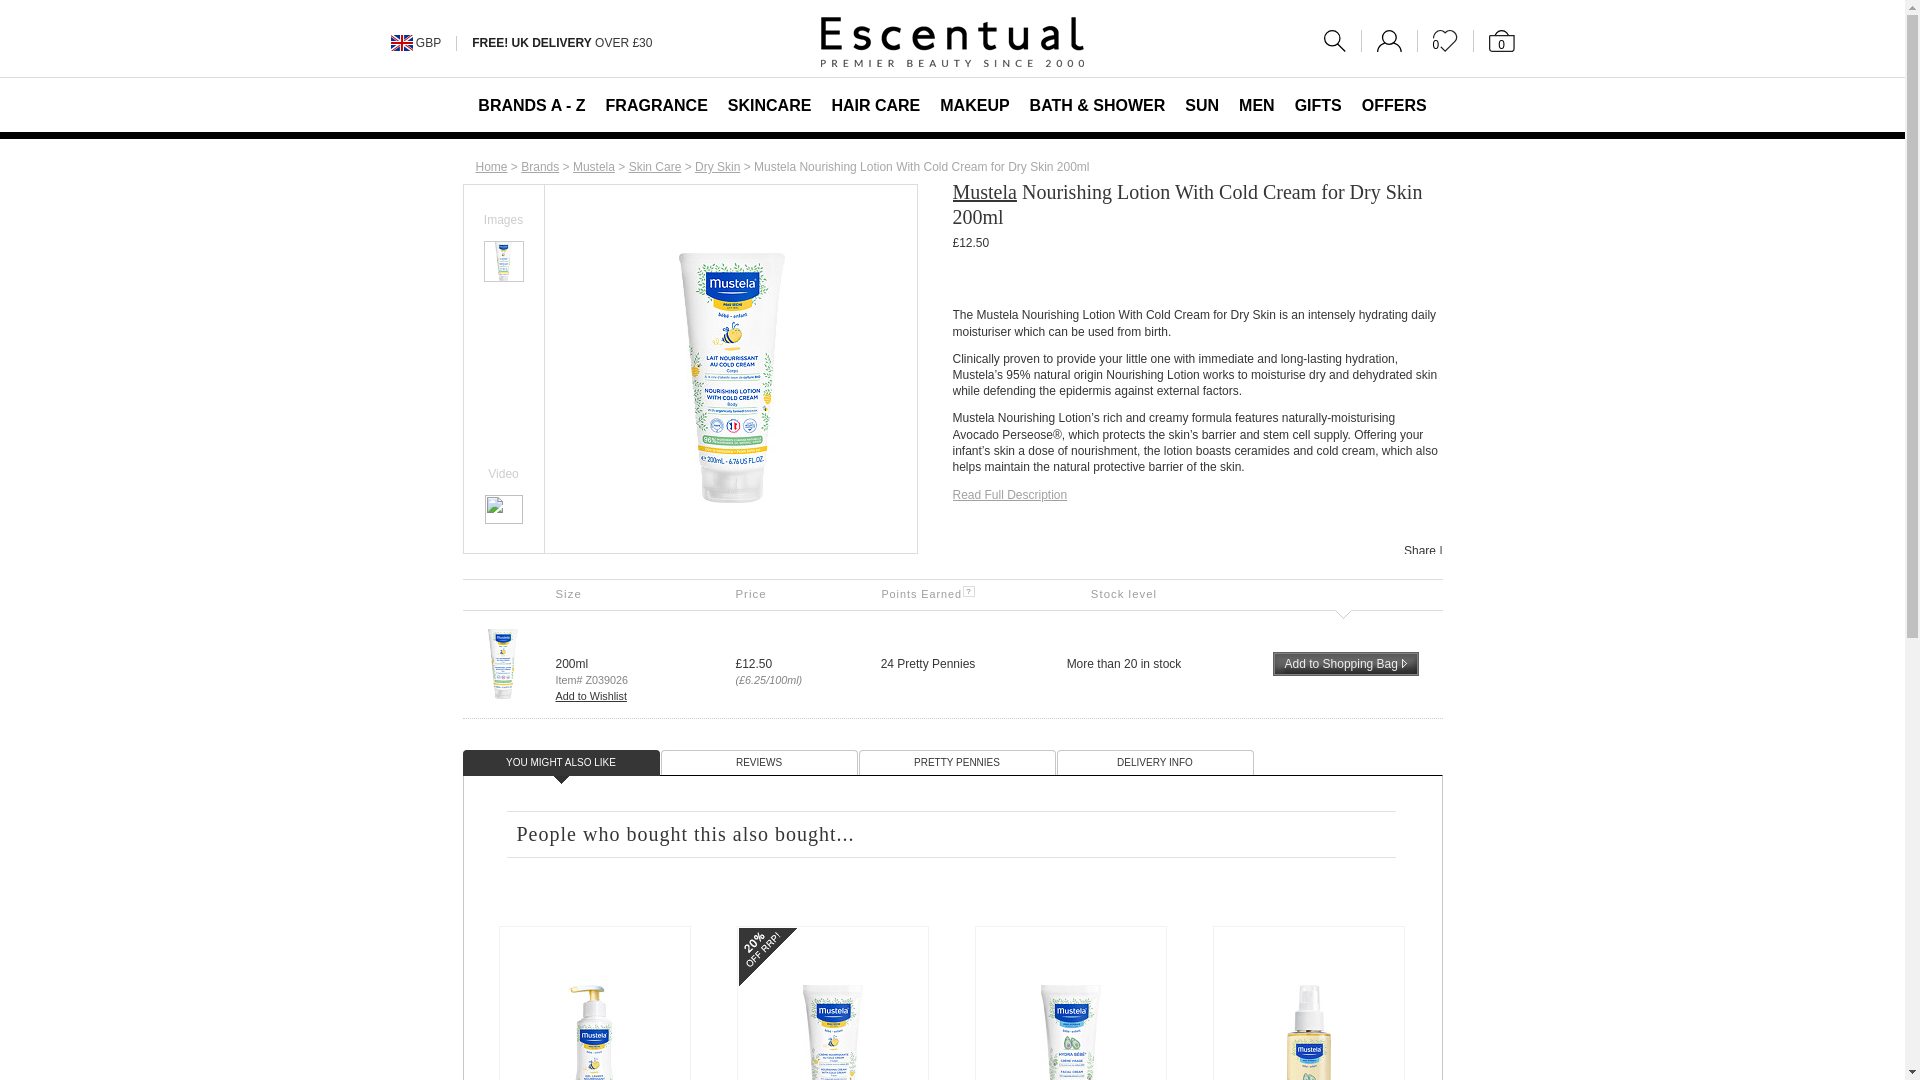  What do you see at coordinates (492, 166) in the screenshot?
I see `Go to Home Page` at bounding box center [492, 166].